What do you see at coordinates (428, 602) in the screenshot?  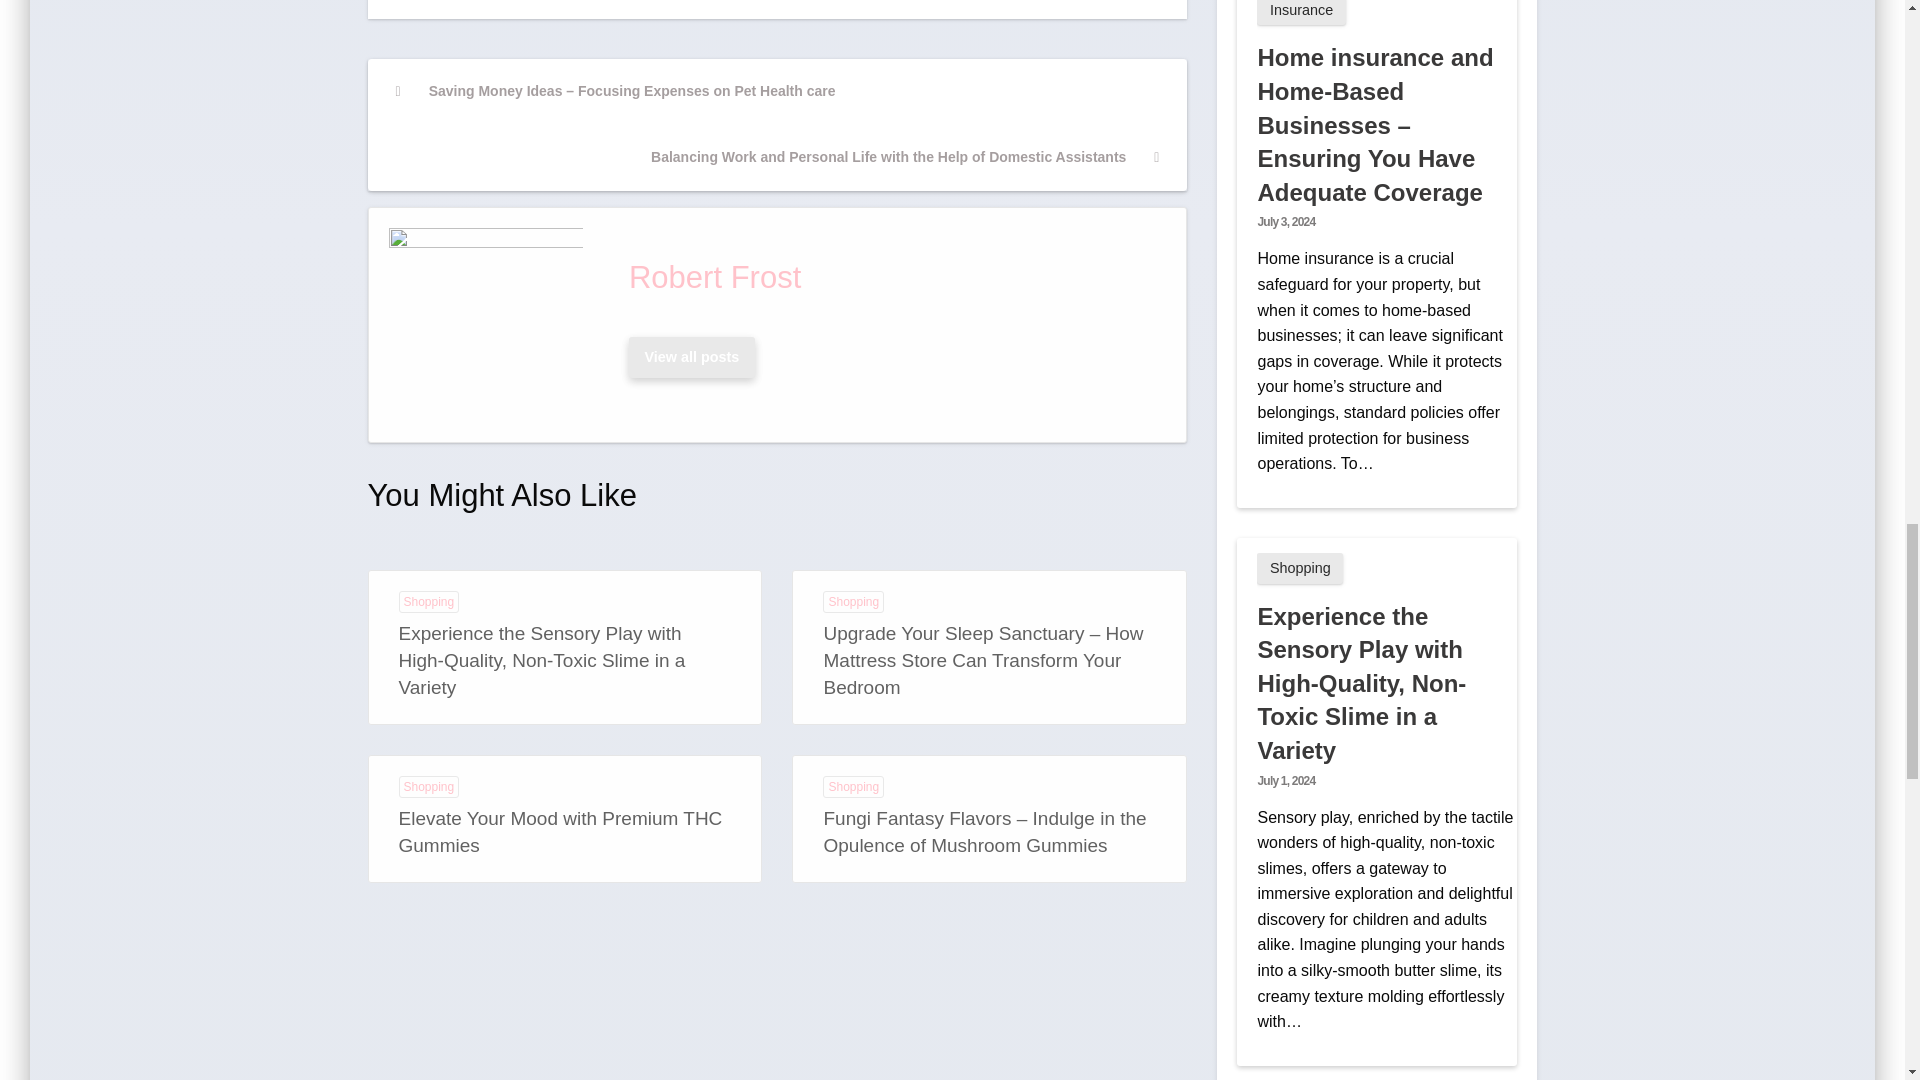 I see `Shopping` at bounding box center [428, 602].